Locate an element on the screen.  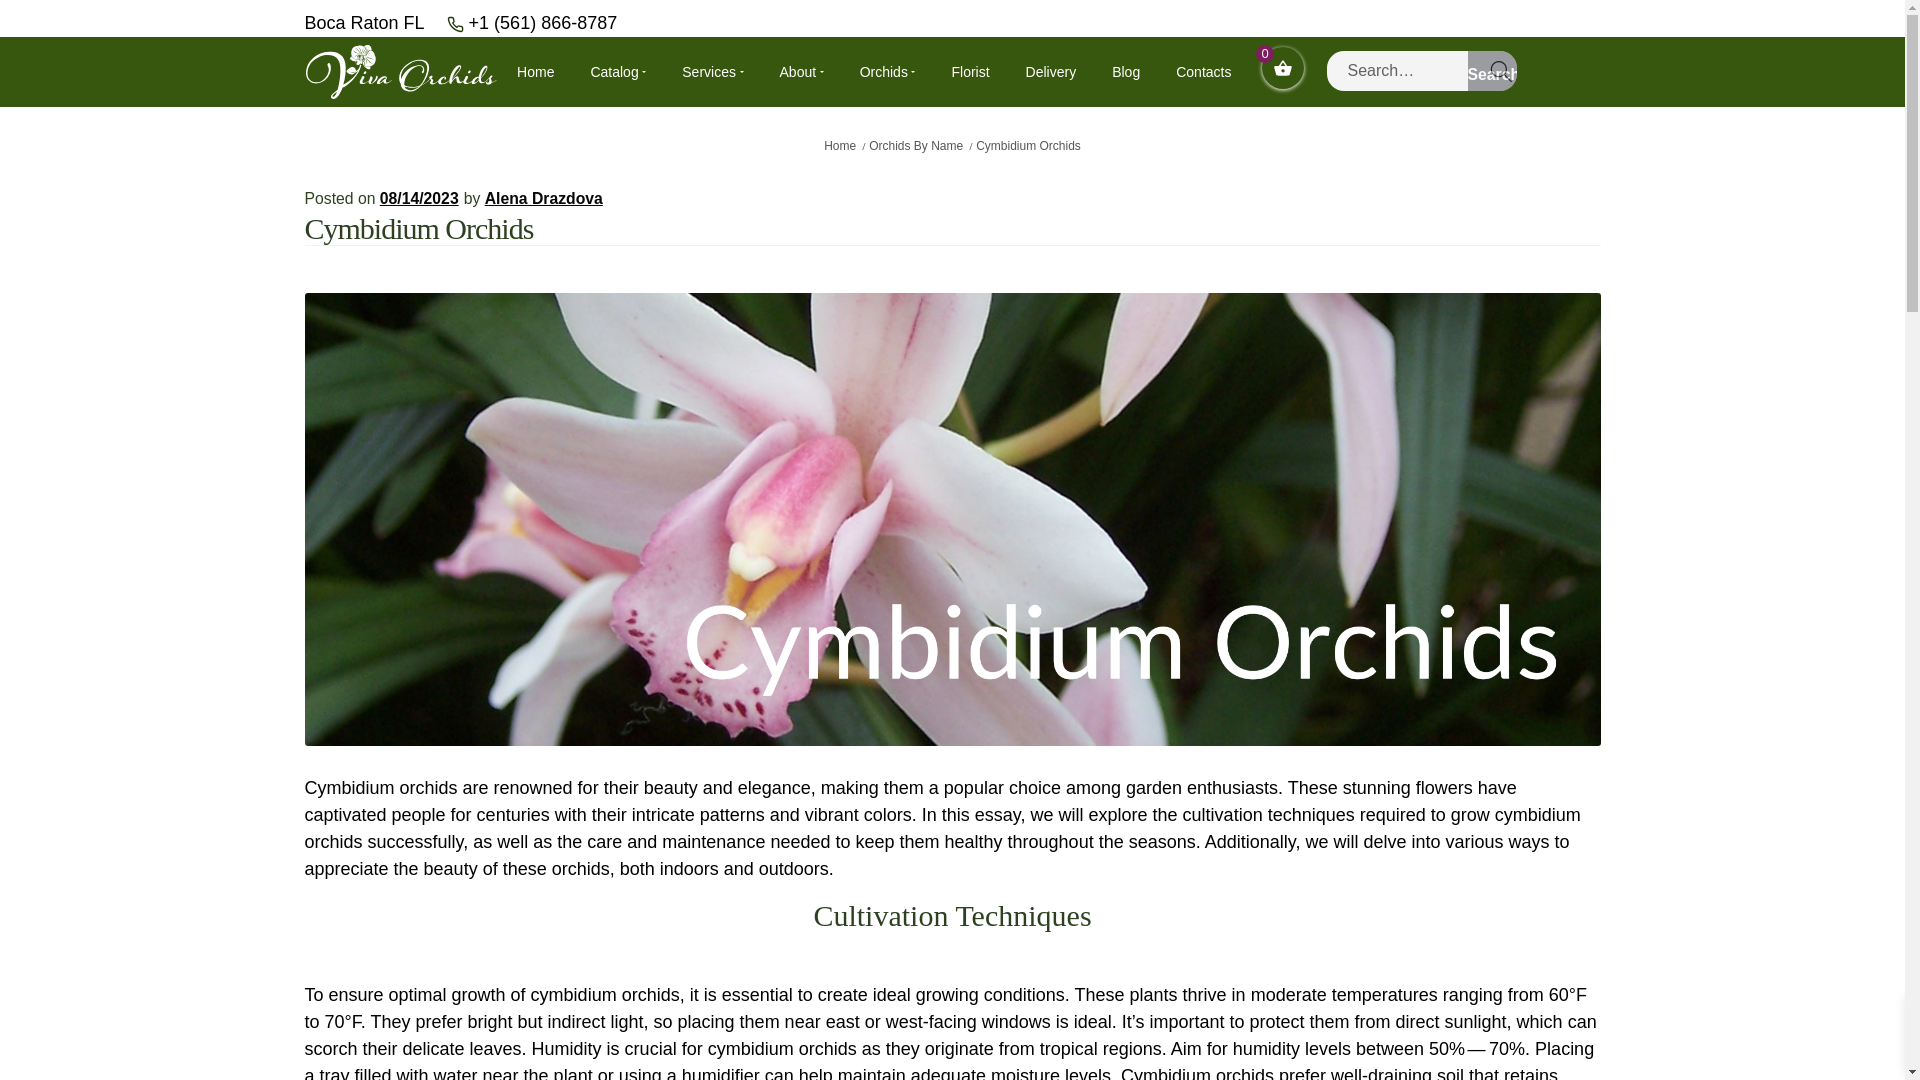
Viva Orchids of Boca Raton is located at coordinates (400, 72).